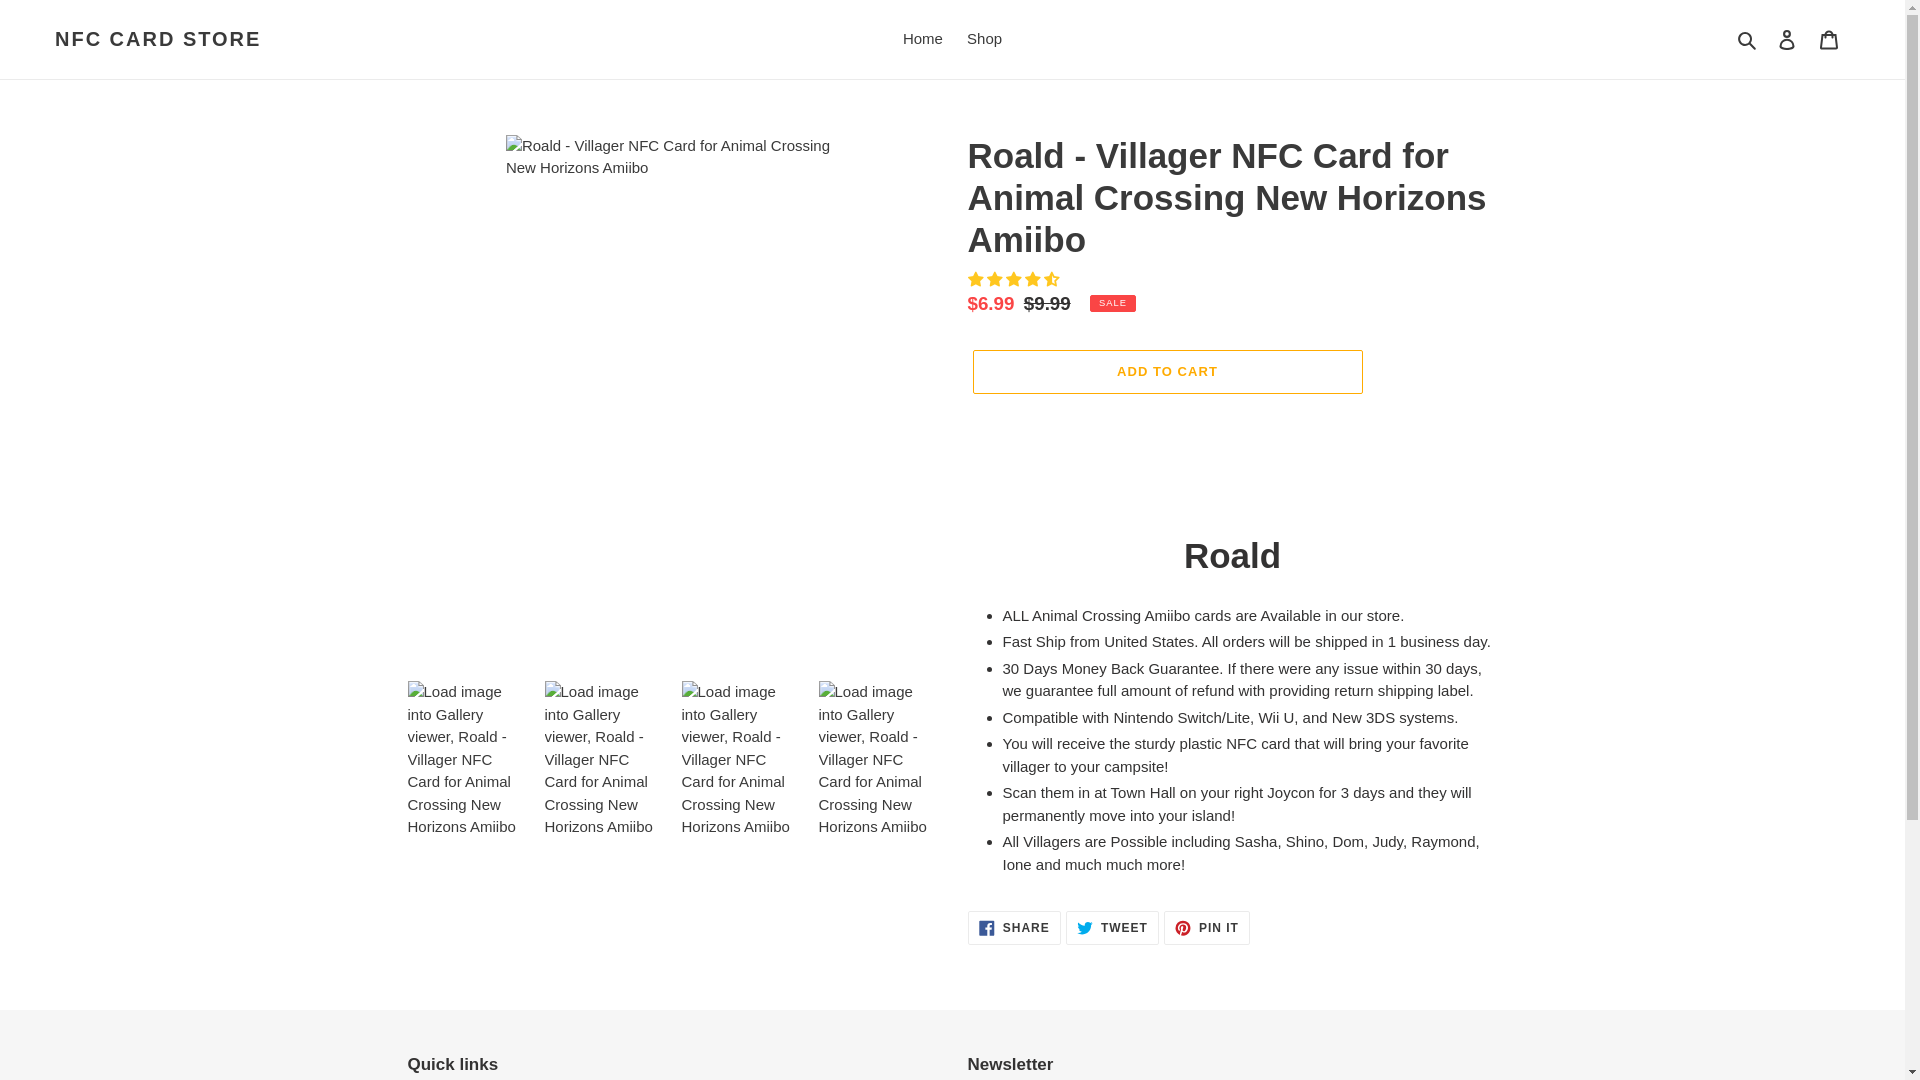 Image resolution: width=1920 pixels, height=1080 pixels. Describe the element at coordinates (922, 39) in the screenshot. I see `Log in` at that location.